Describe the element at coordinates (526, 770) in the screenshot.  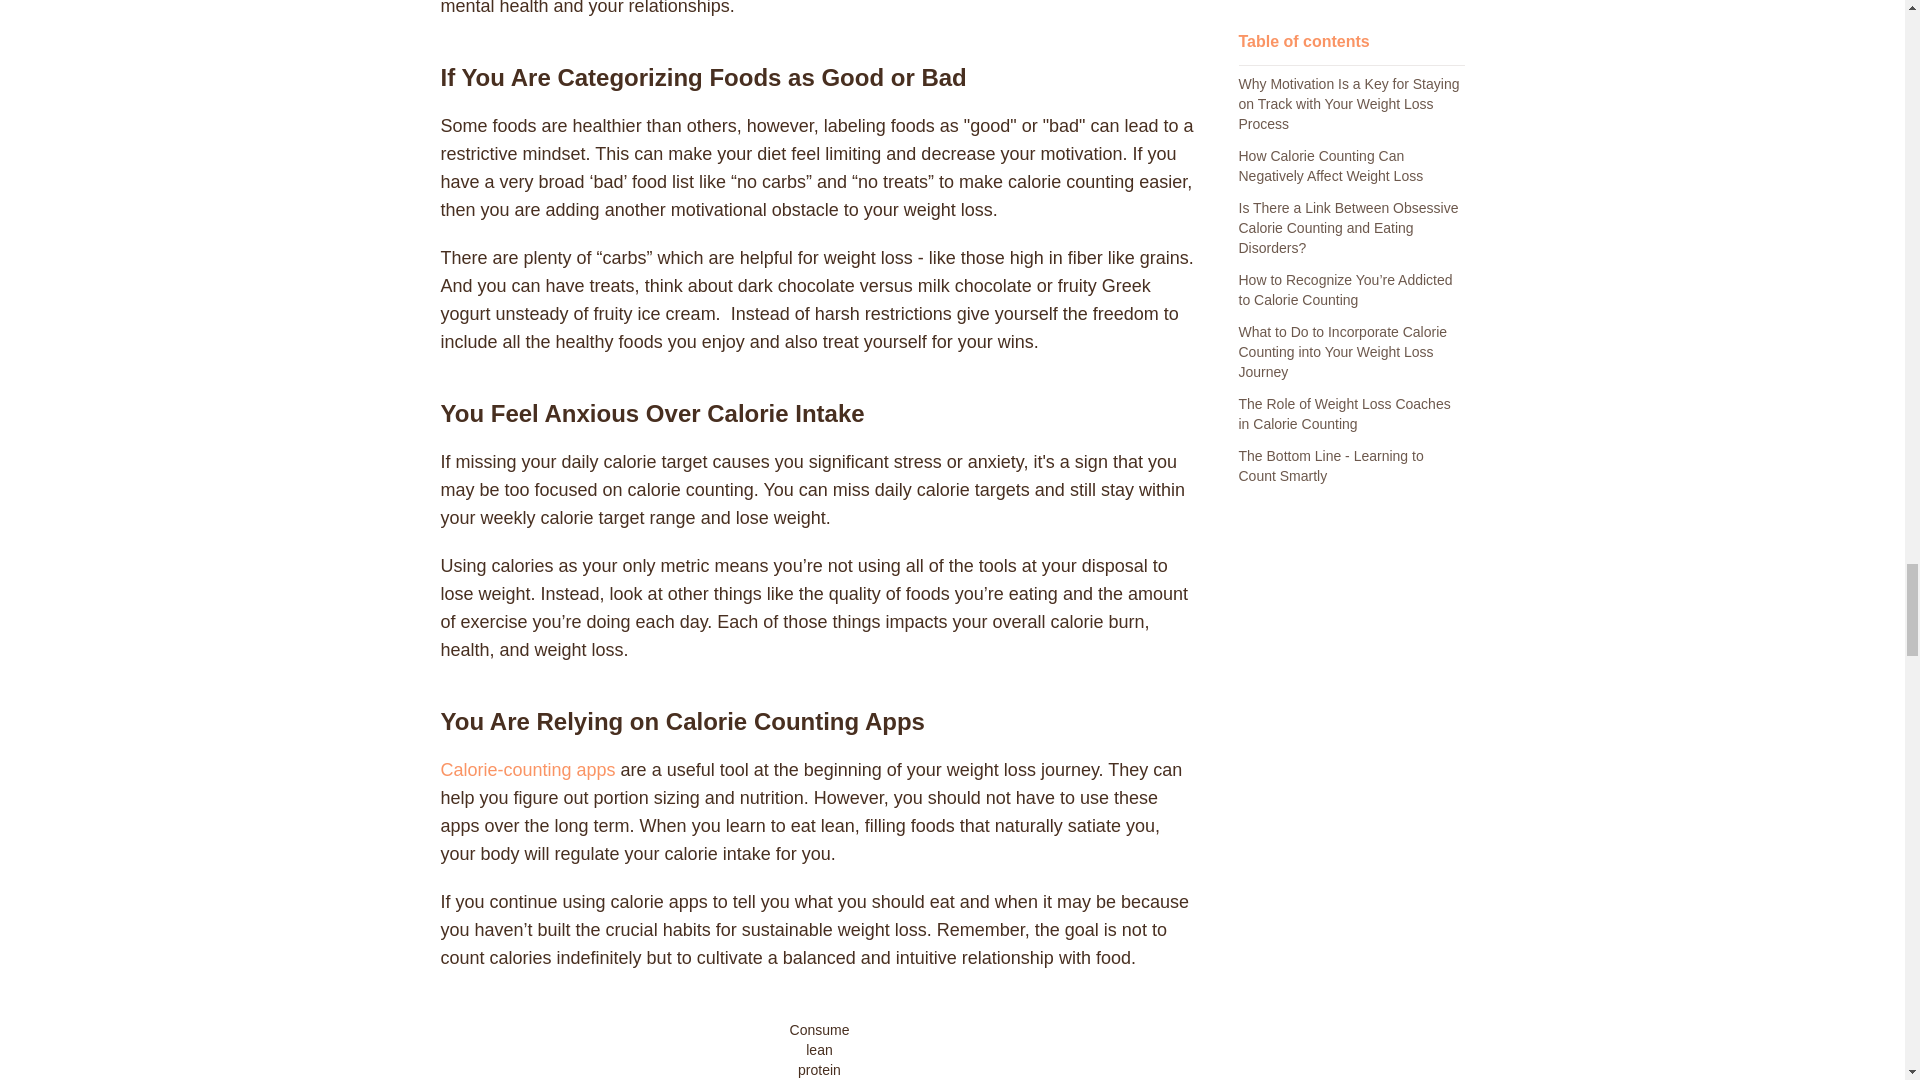
I see `Calorie-counting apps` at that location.